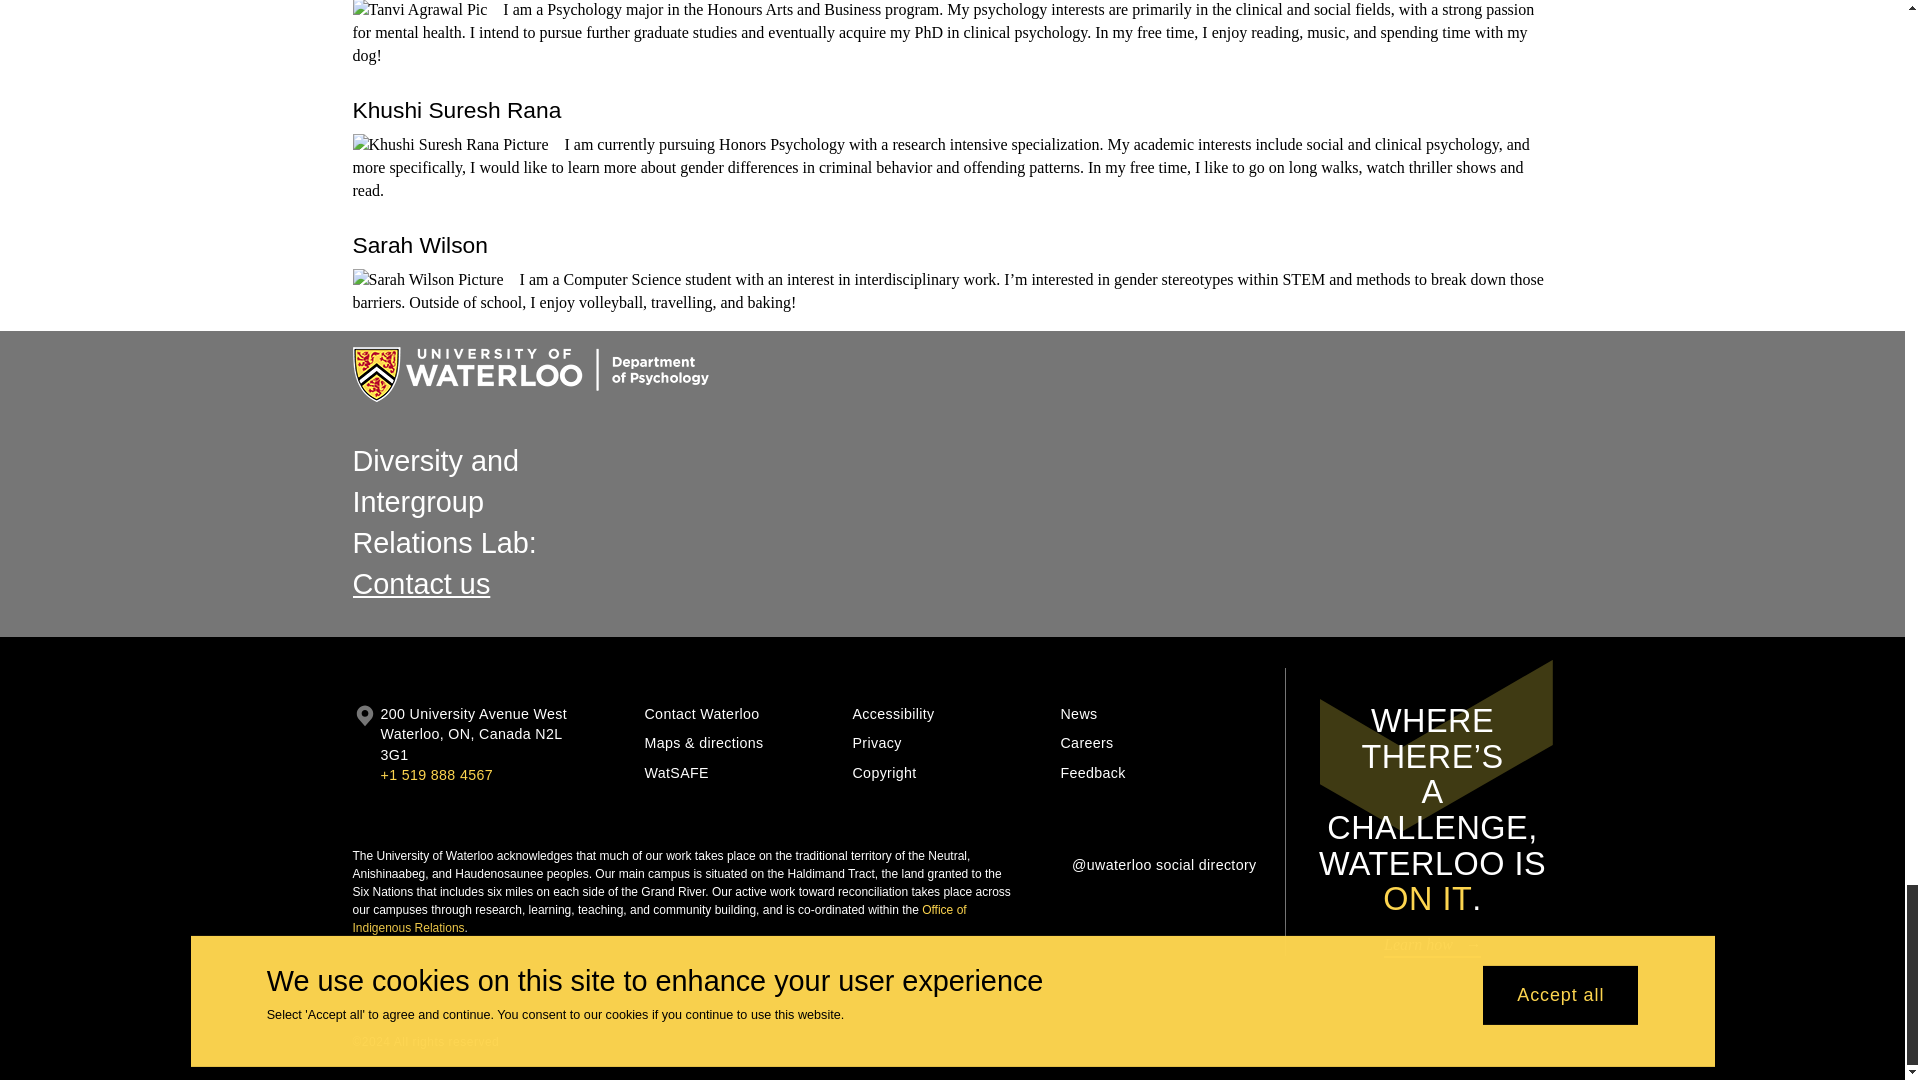 Image resolution: width=1920 pixels, height=1080 pixels. I want to click on Campus map, so click(364, 744).